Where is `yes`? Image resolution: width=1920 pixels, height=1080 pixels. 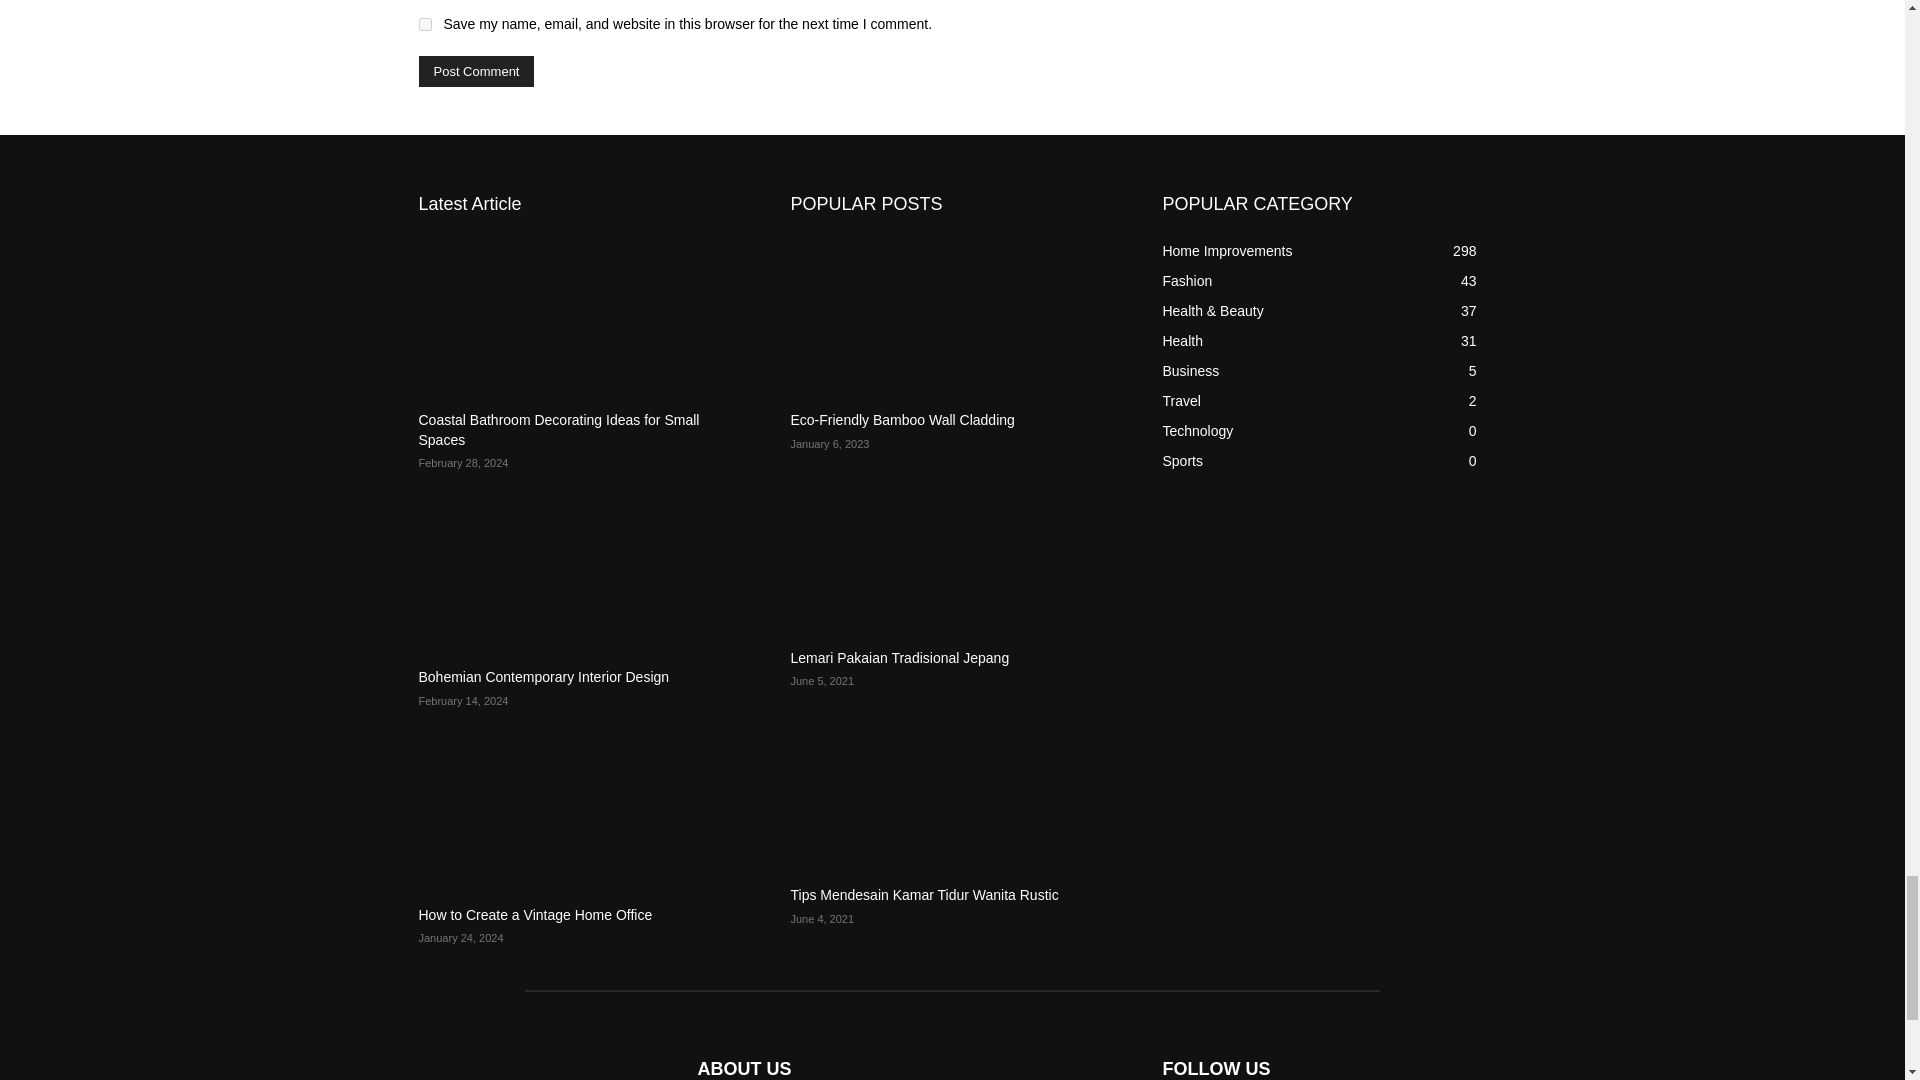 yes is located at coordinates (424, 24).